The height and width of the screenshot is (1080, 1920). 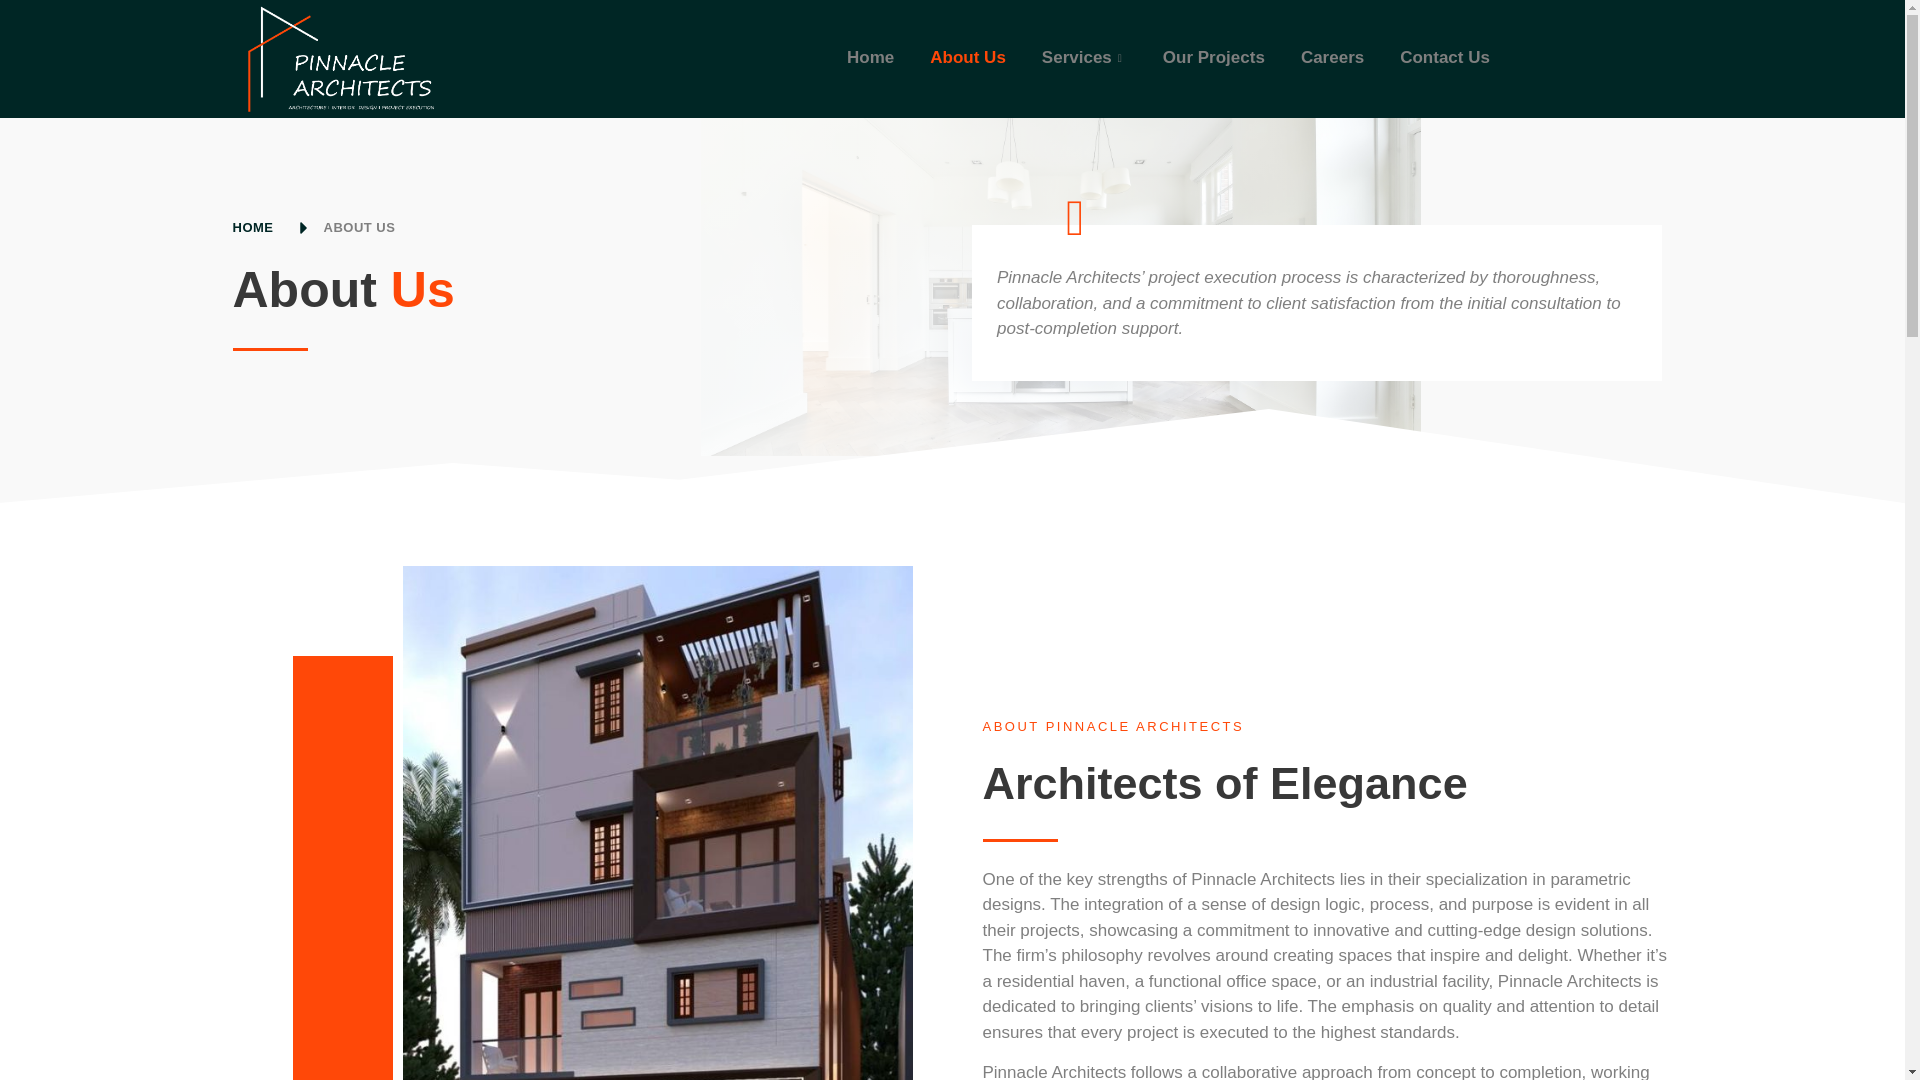 I want to click on About Us, so click(x=968, y=59).